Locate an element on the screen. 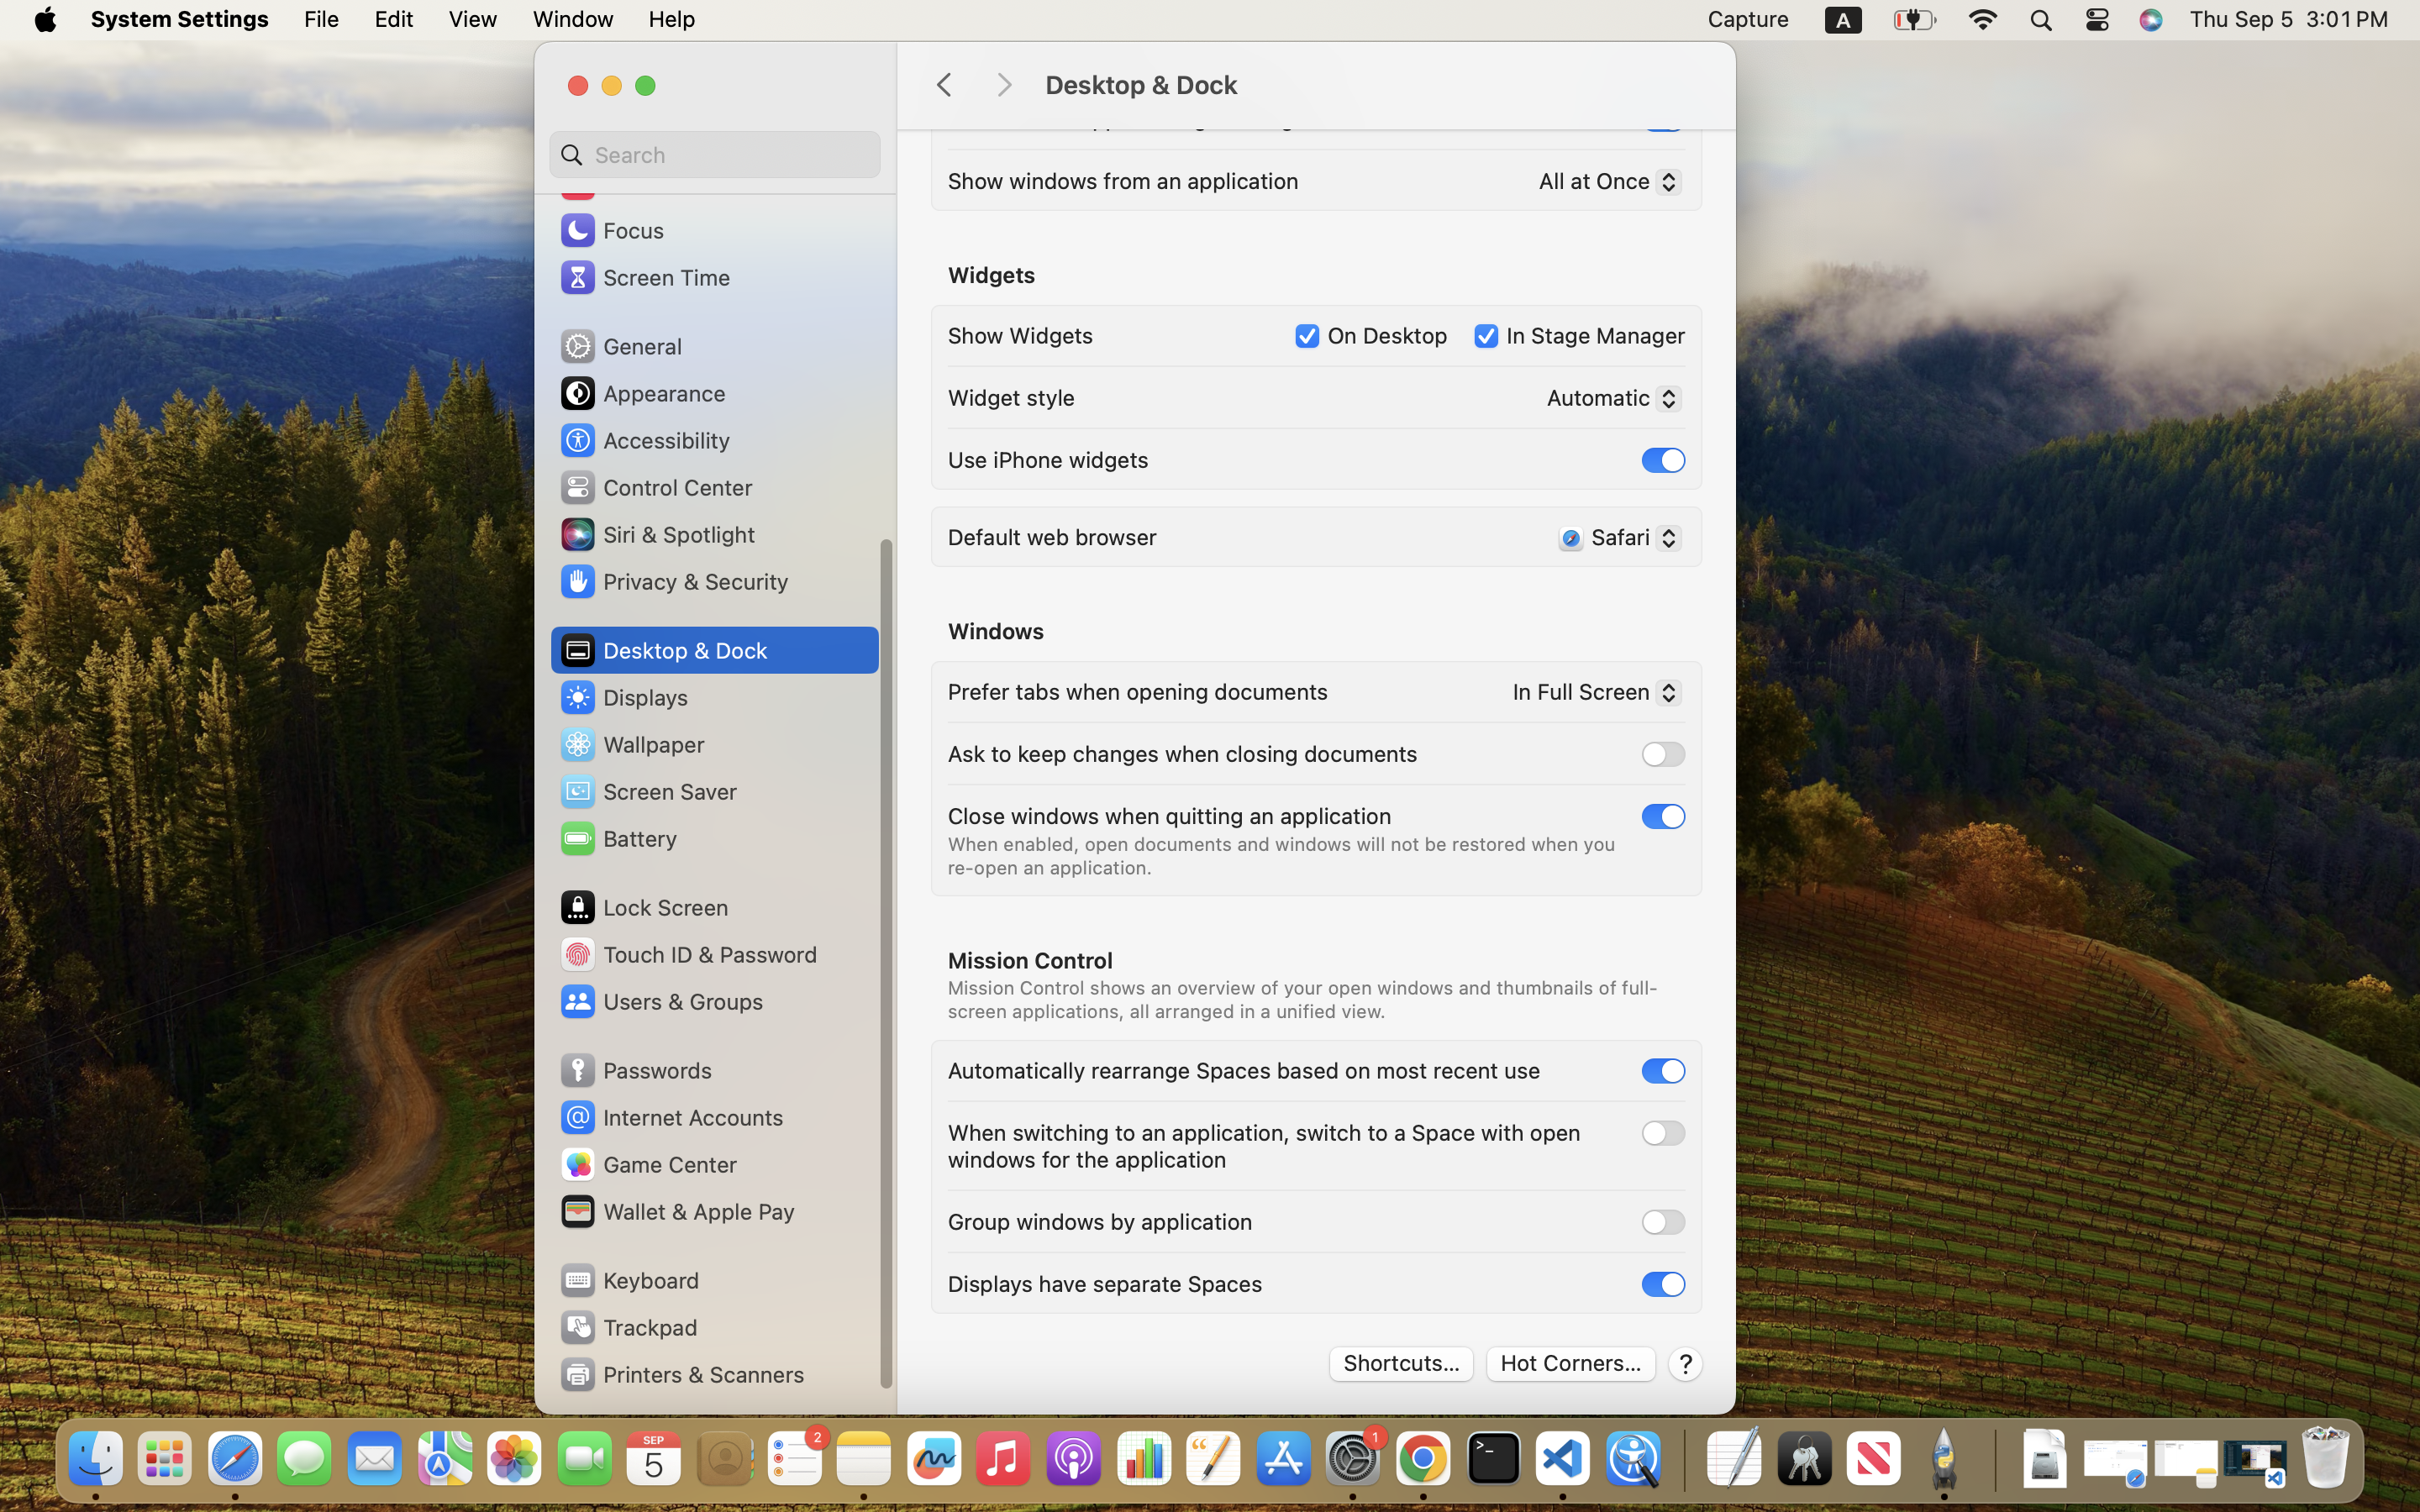  Screen Time is located at coordinates (644, 277).